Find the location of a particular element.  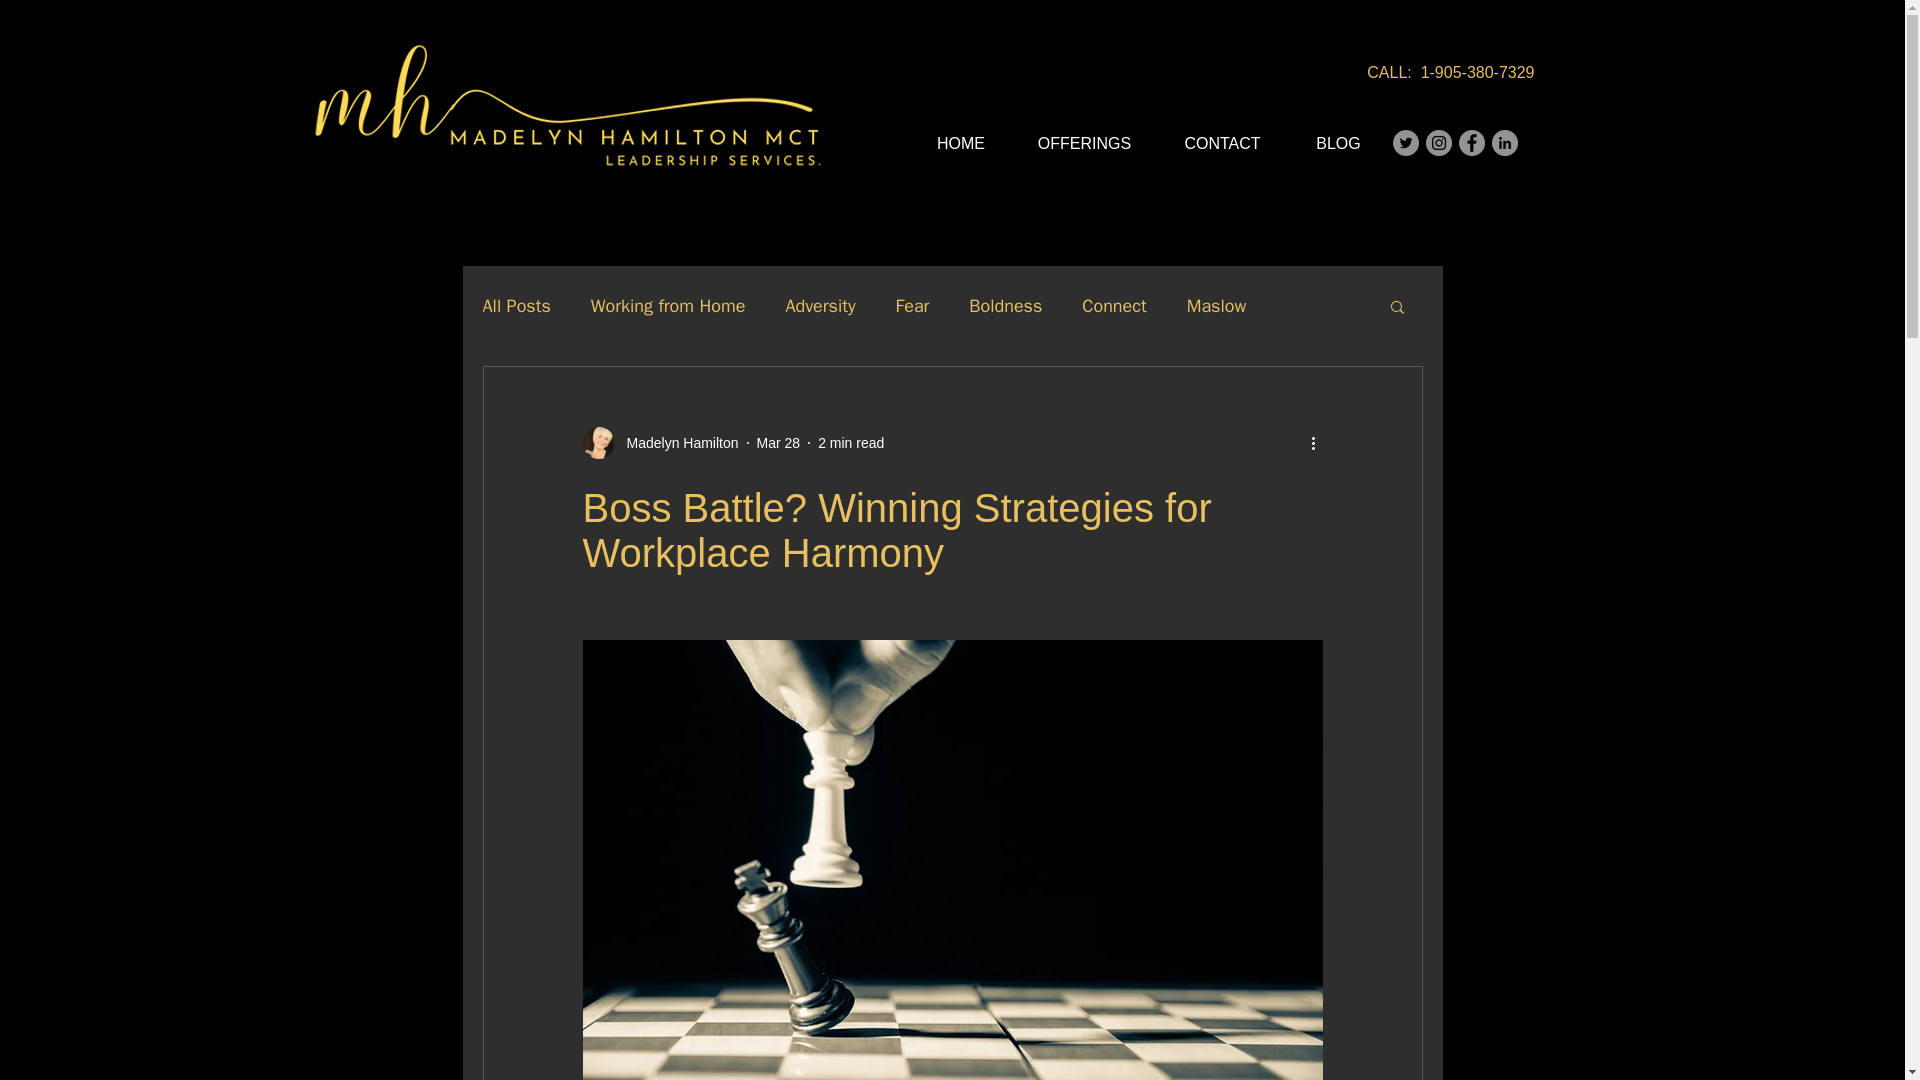

Fear is located at coordinates (912, 305).